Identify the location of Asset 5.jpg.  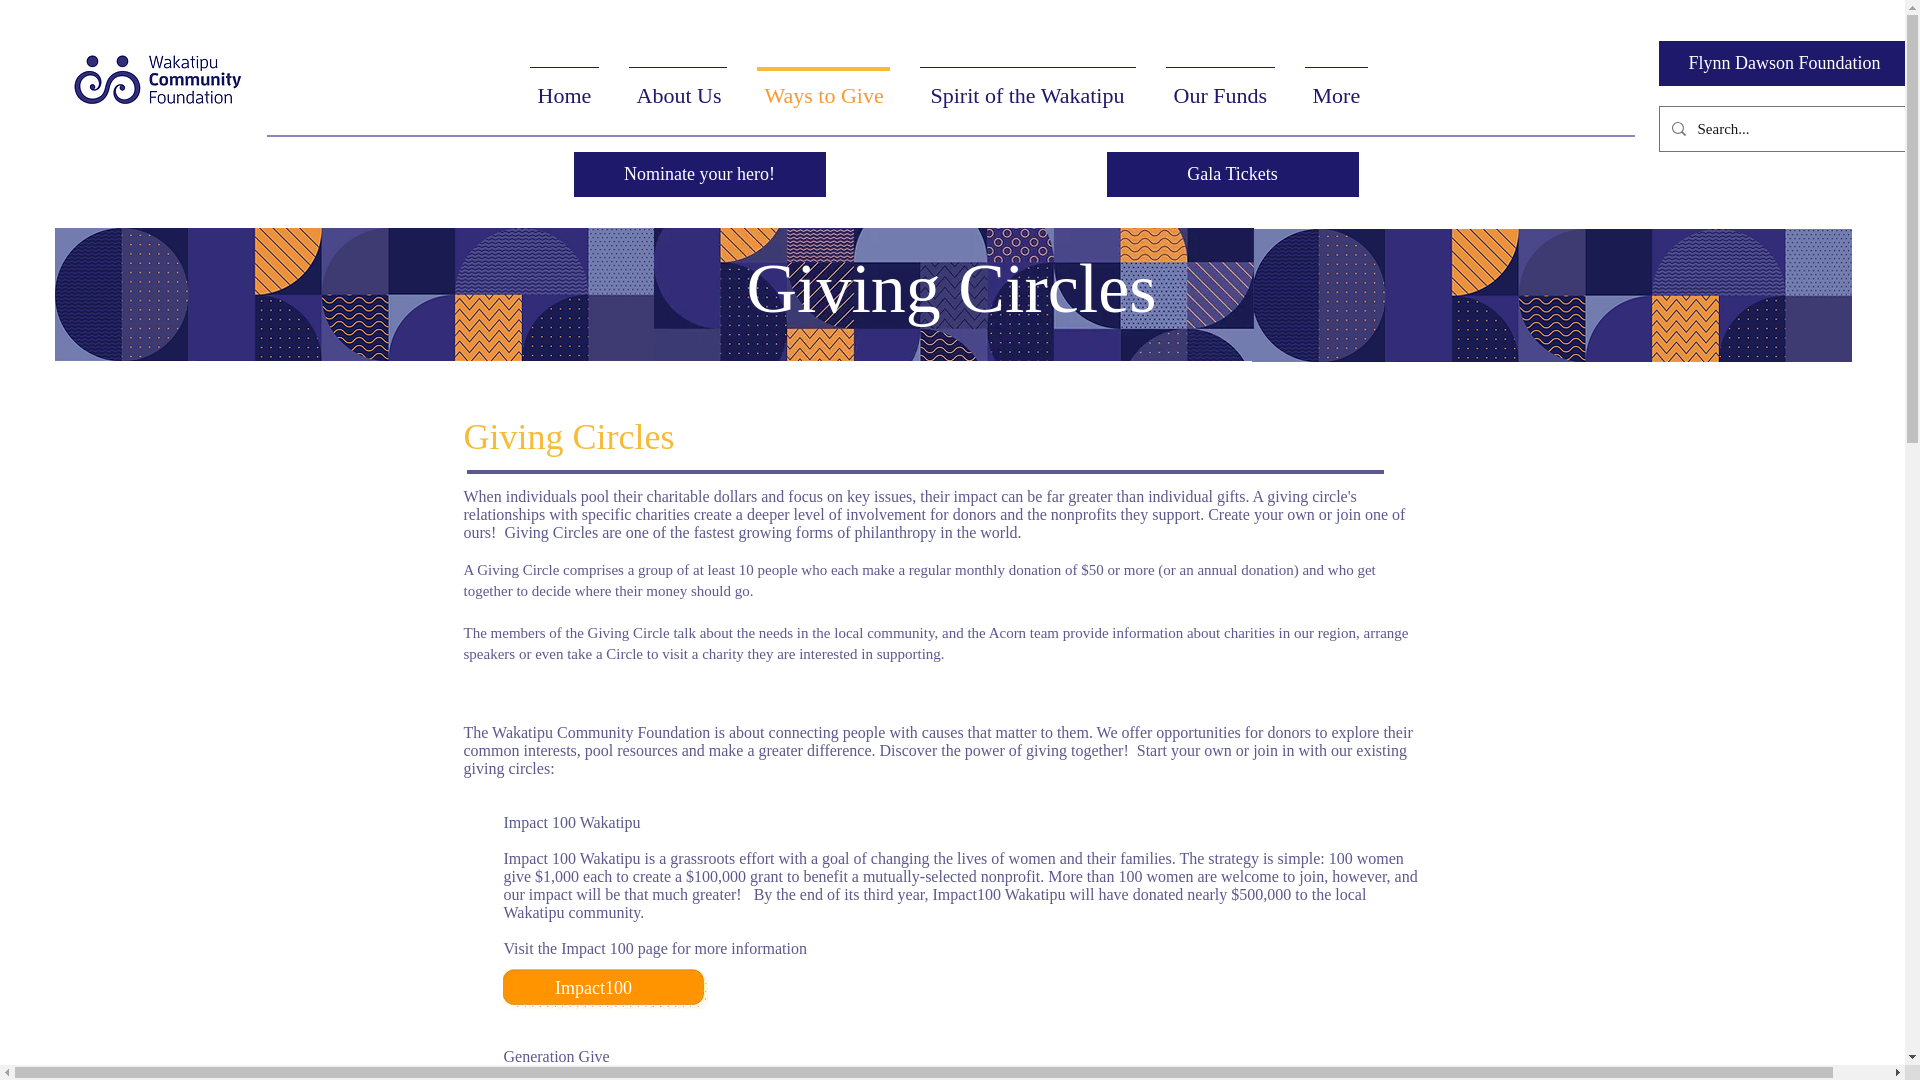
(604, 988).